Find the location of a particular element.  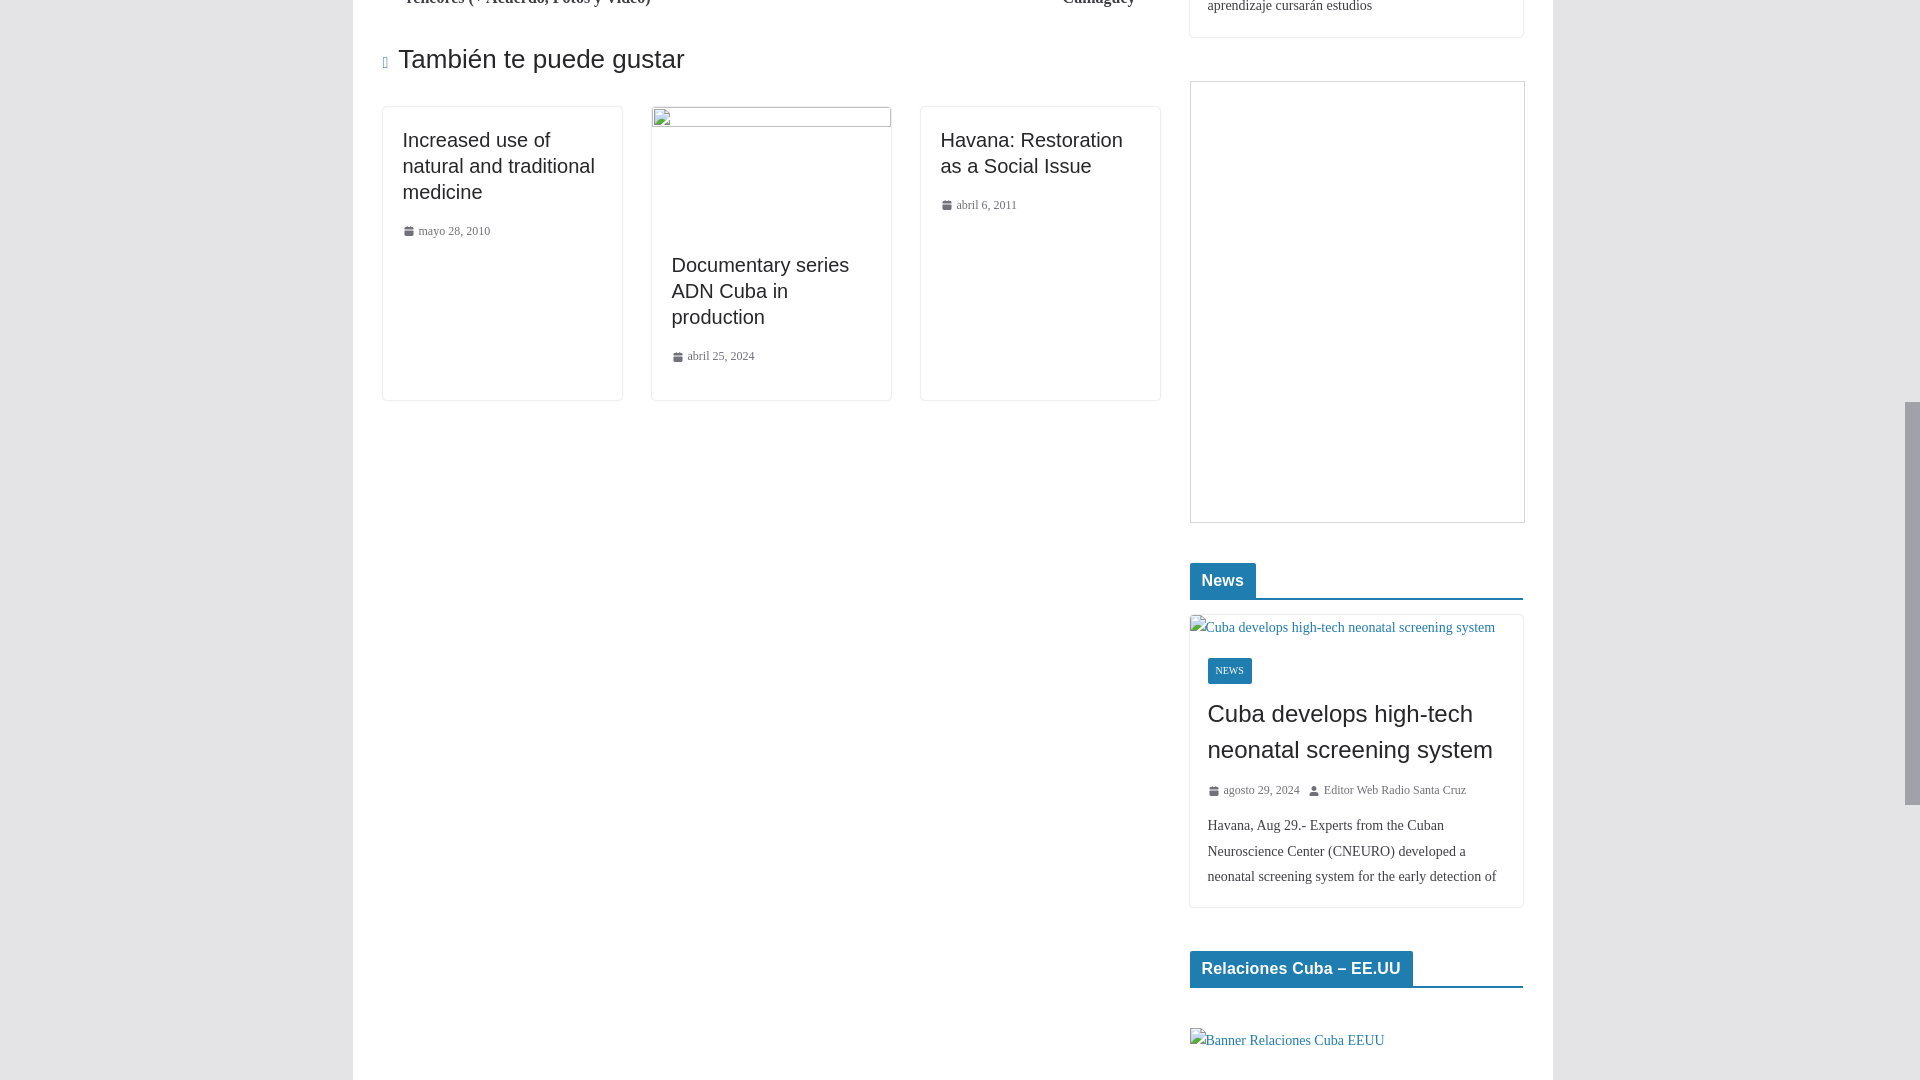

Havana: Restoration as a Social Issue is located at coordinates (1030, 152).